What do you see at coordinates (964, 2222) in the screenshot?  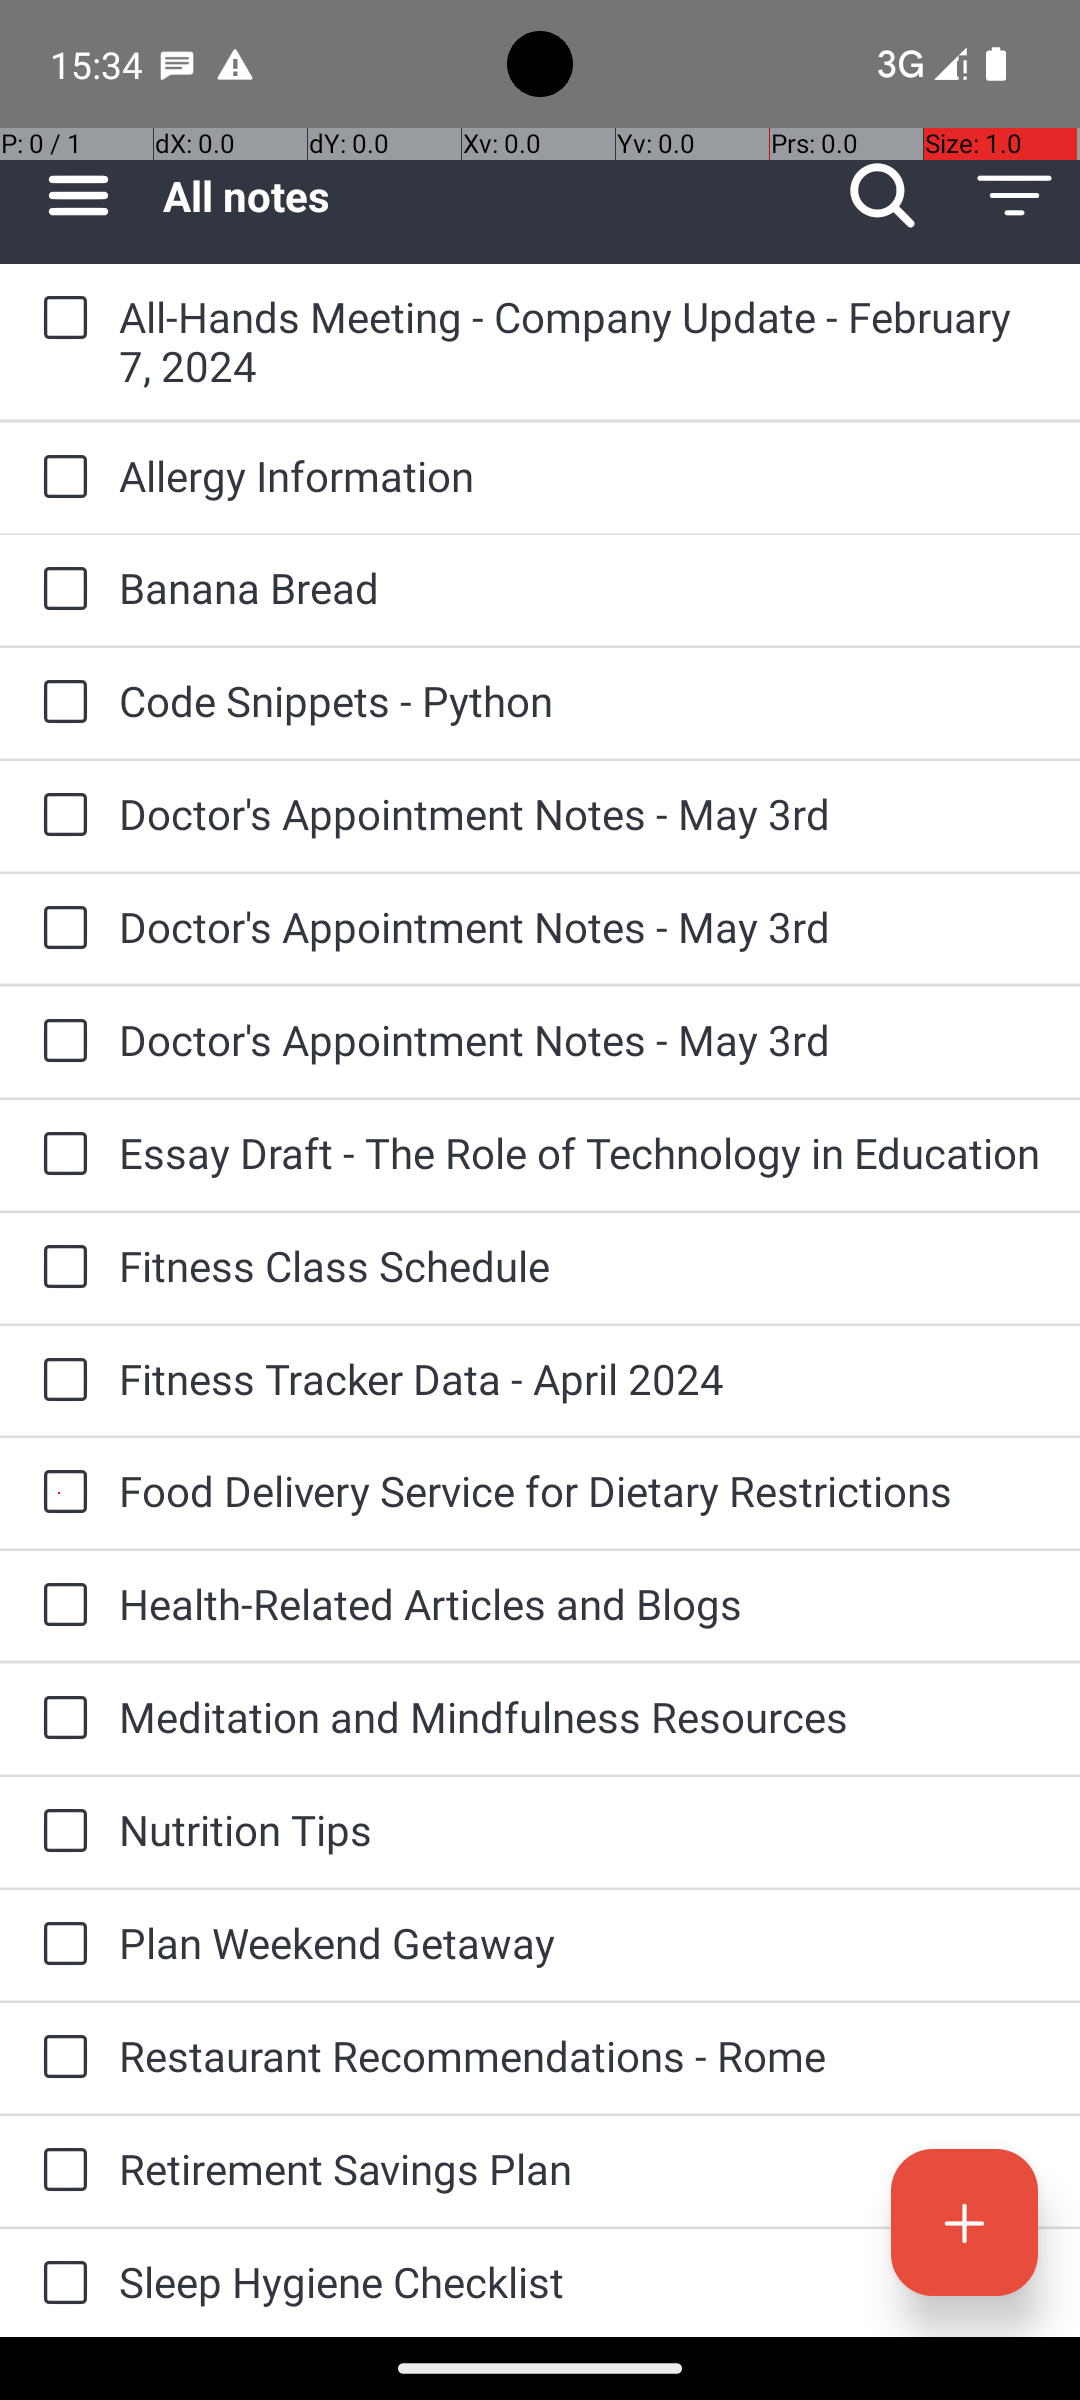 I see `Add new, collapsed` at bounding box center [964, 2222].